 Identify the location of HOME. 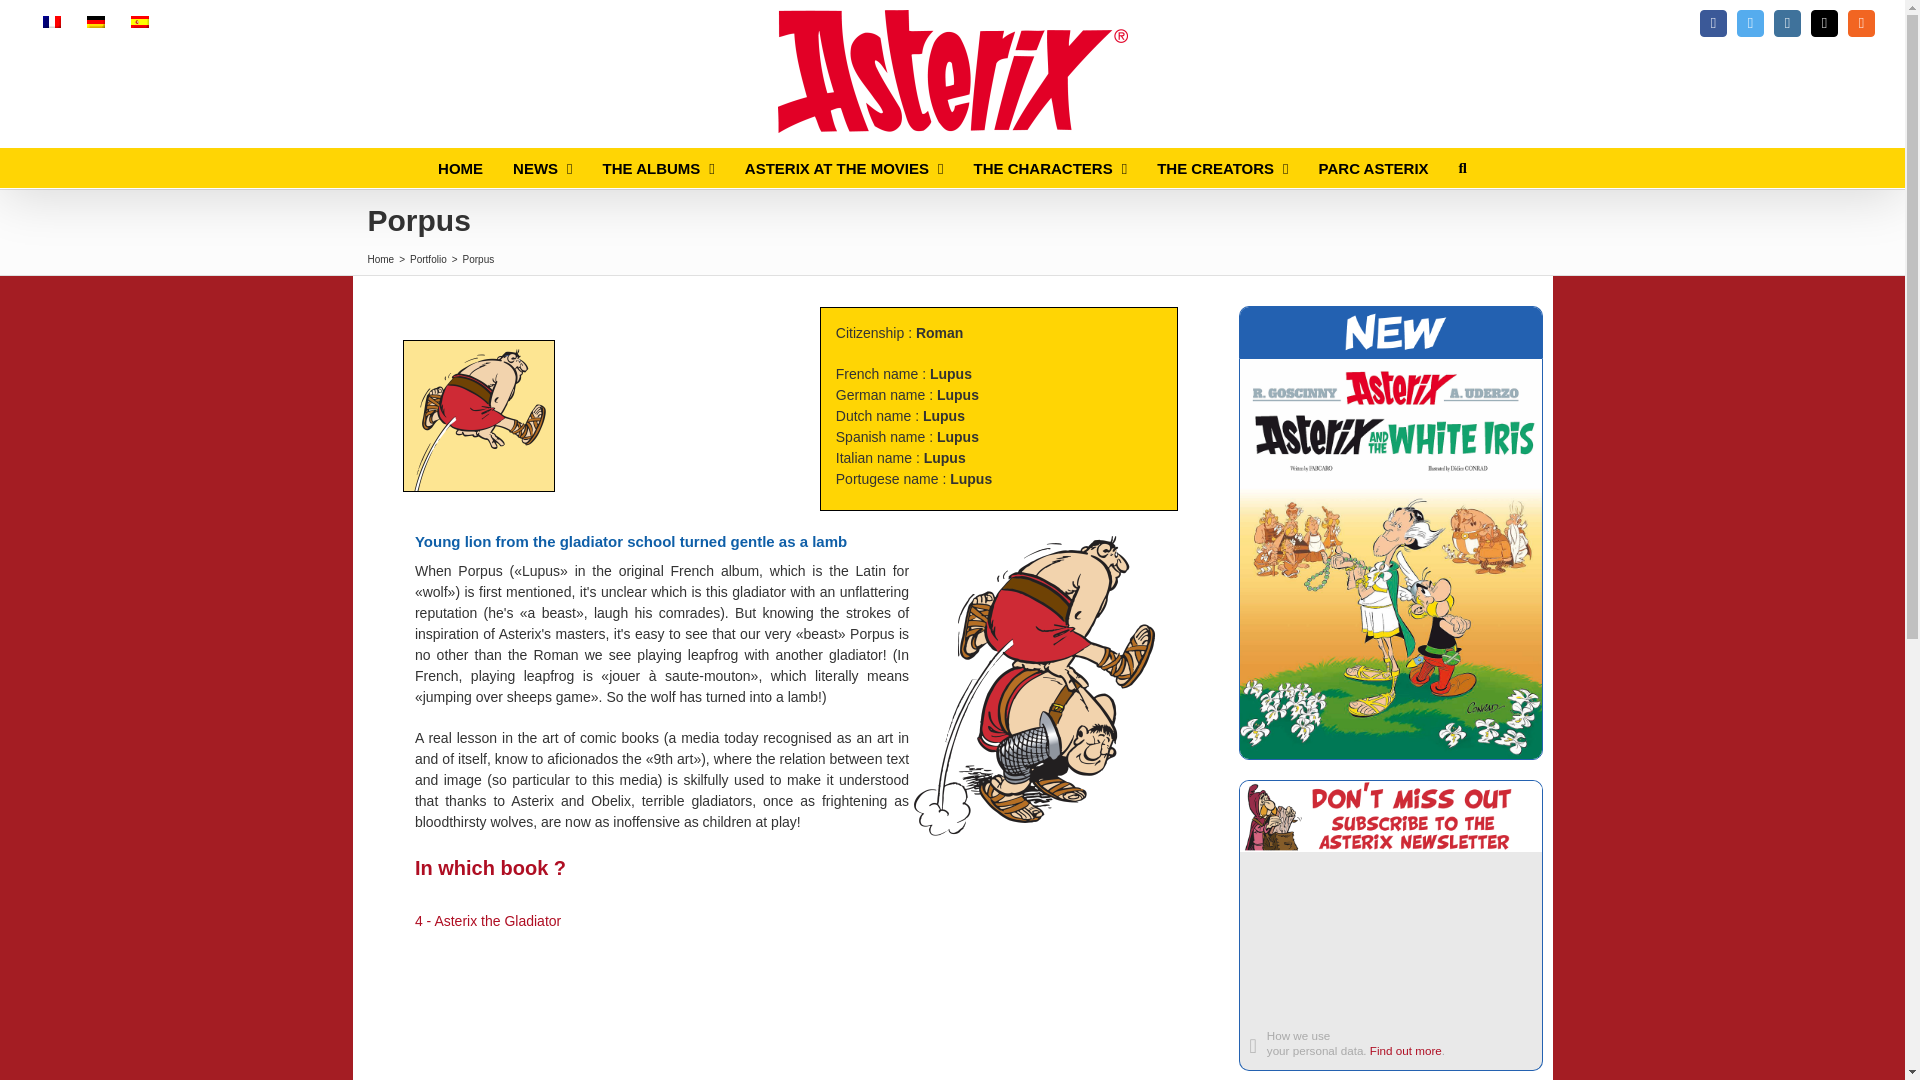
(460, 167).